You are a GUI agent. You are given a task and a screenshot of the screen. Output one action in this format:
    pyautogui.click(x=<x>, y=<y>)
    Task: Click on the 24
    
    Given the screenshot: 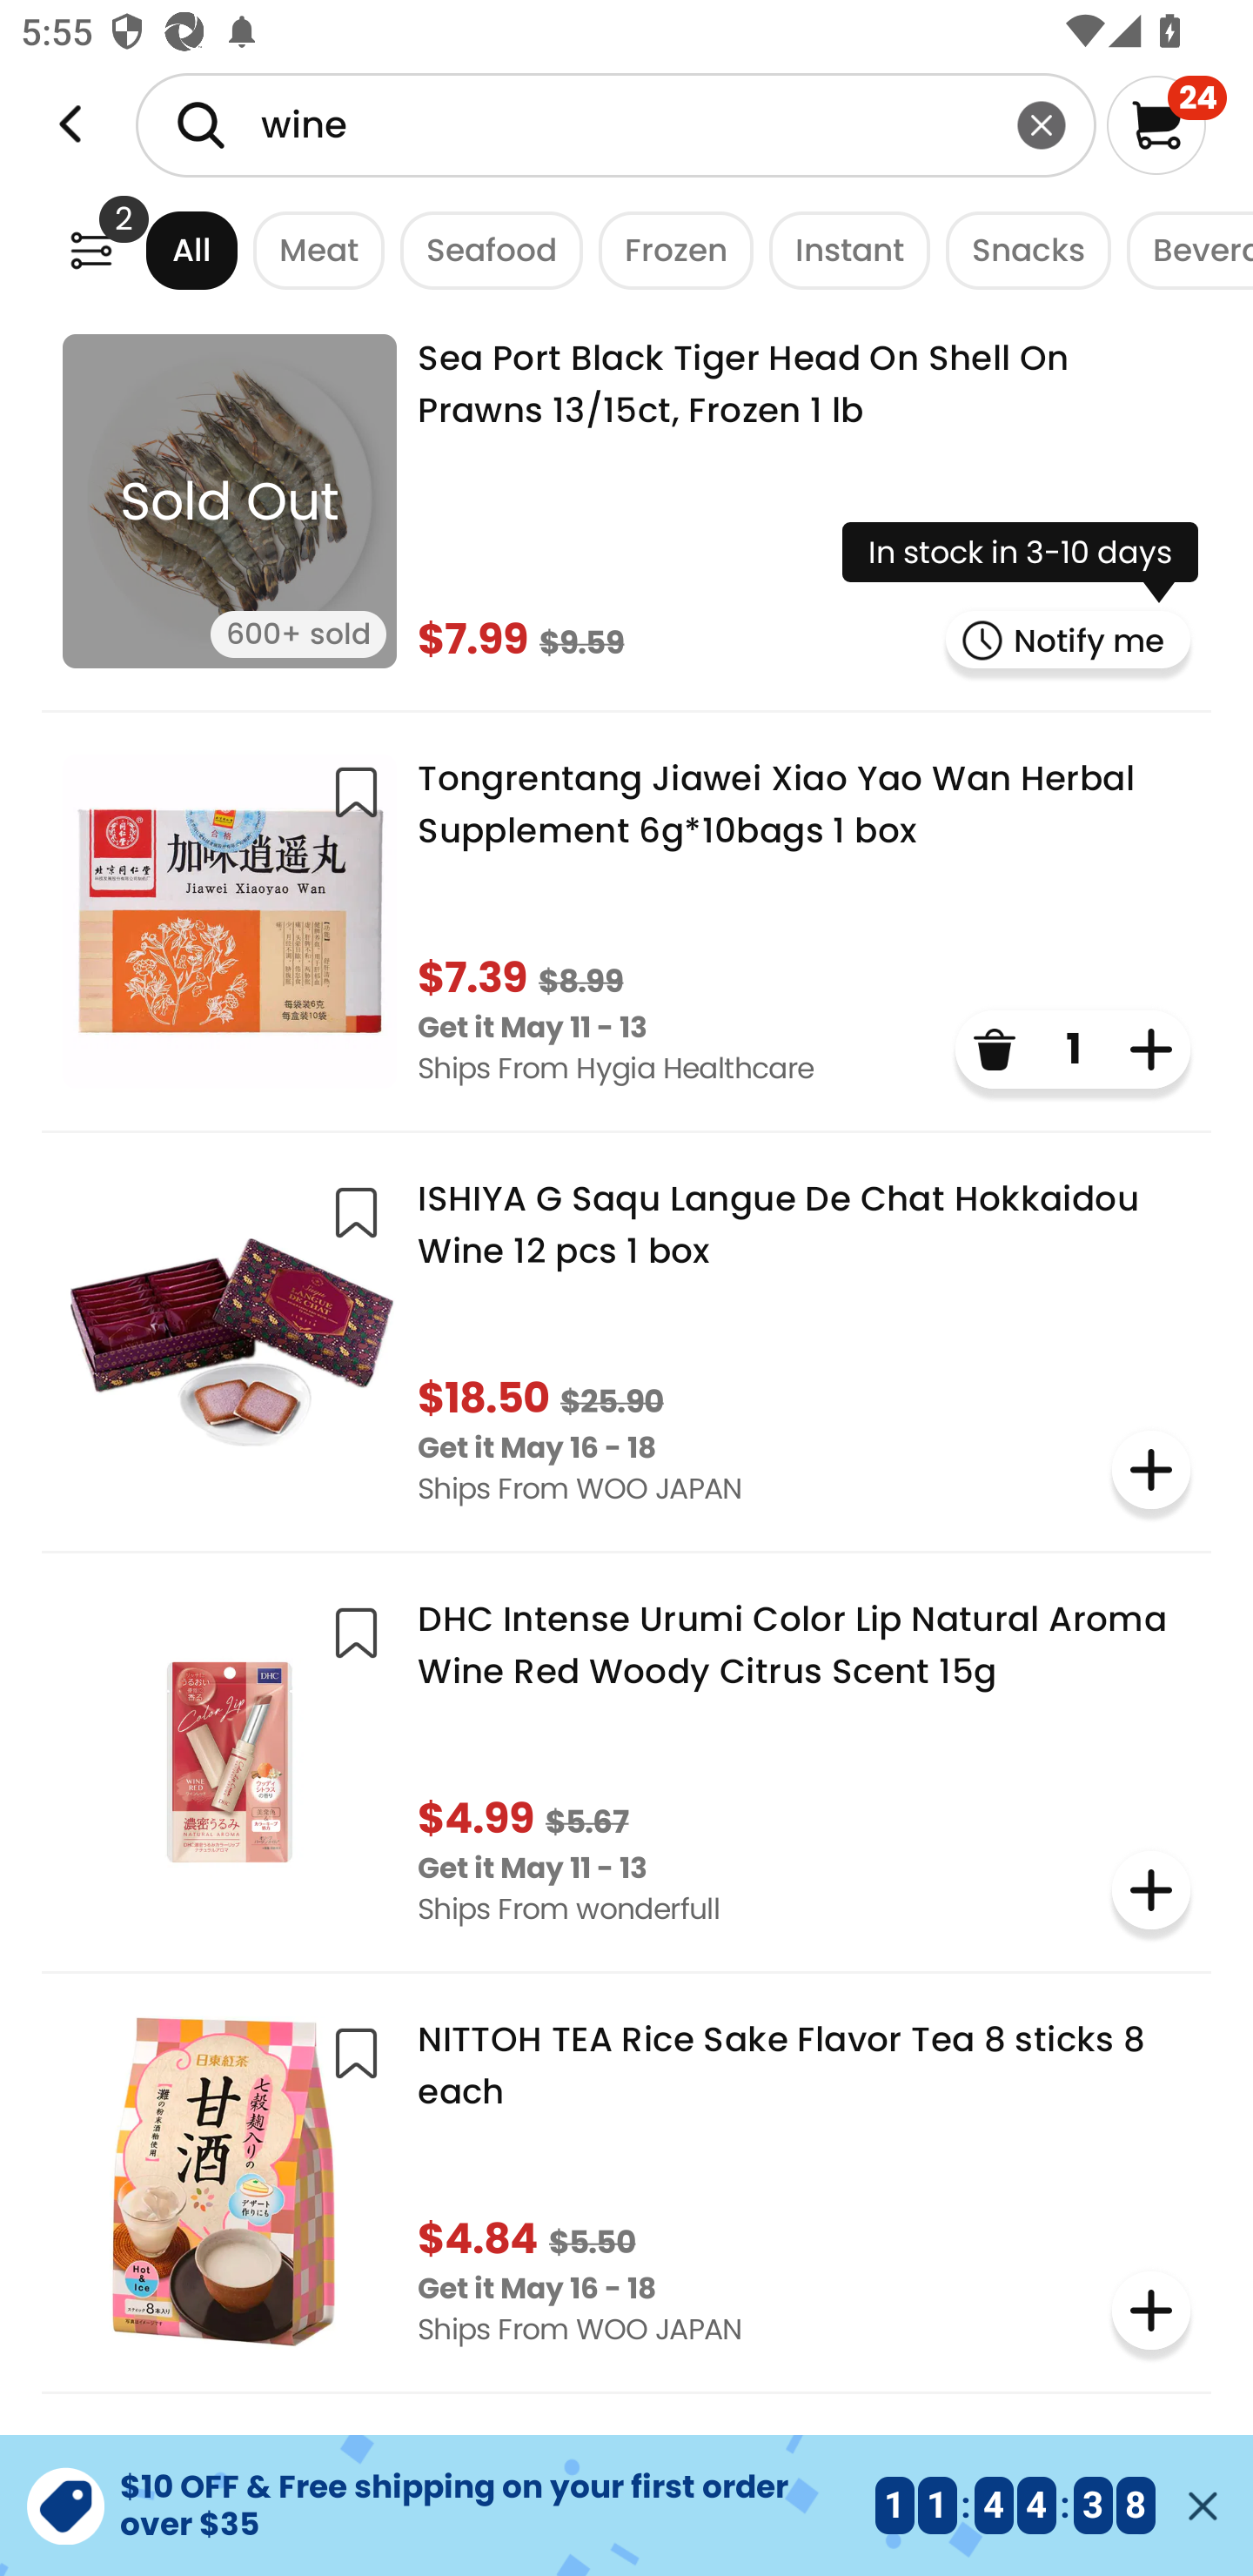 What is the action you would take?
    pyautogui.click(x=1166, y=124)
    